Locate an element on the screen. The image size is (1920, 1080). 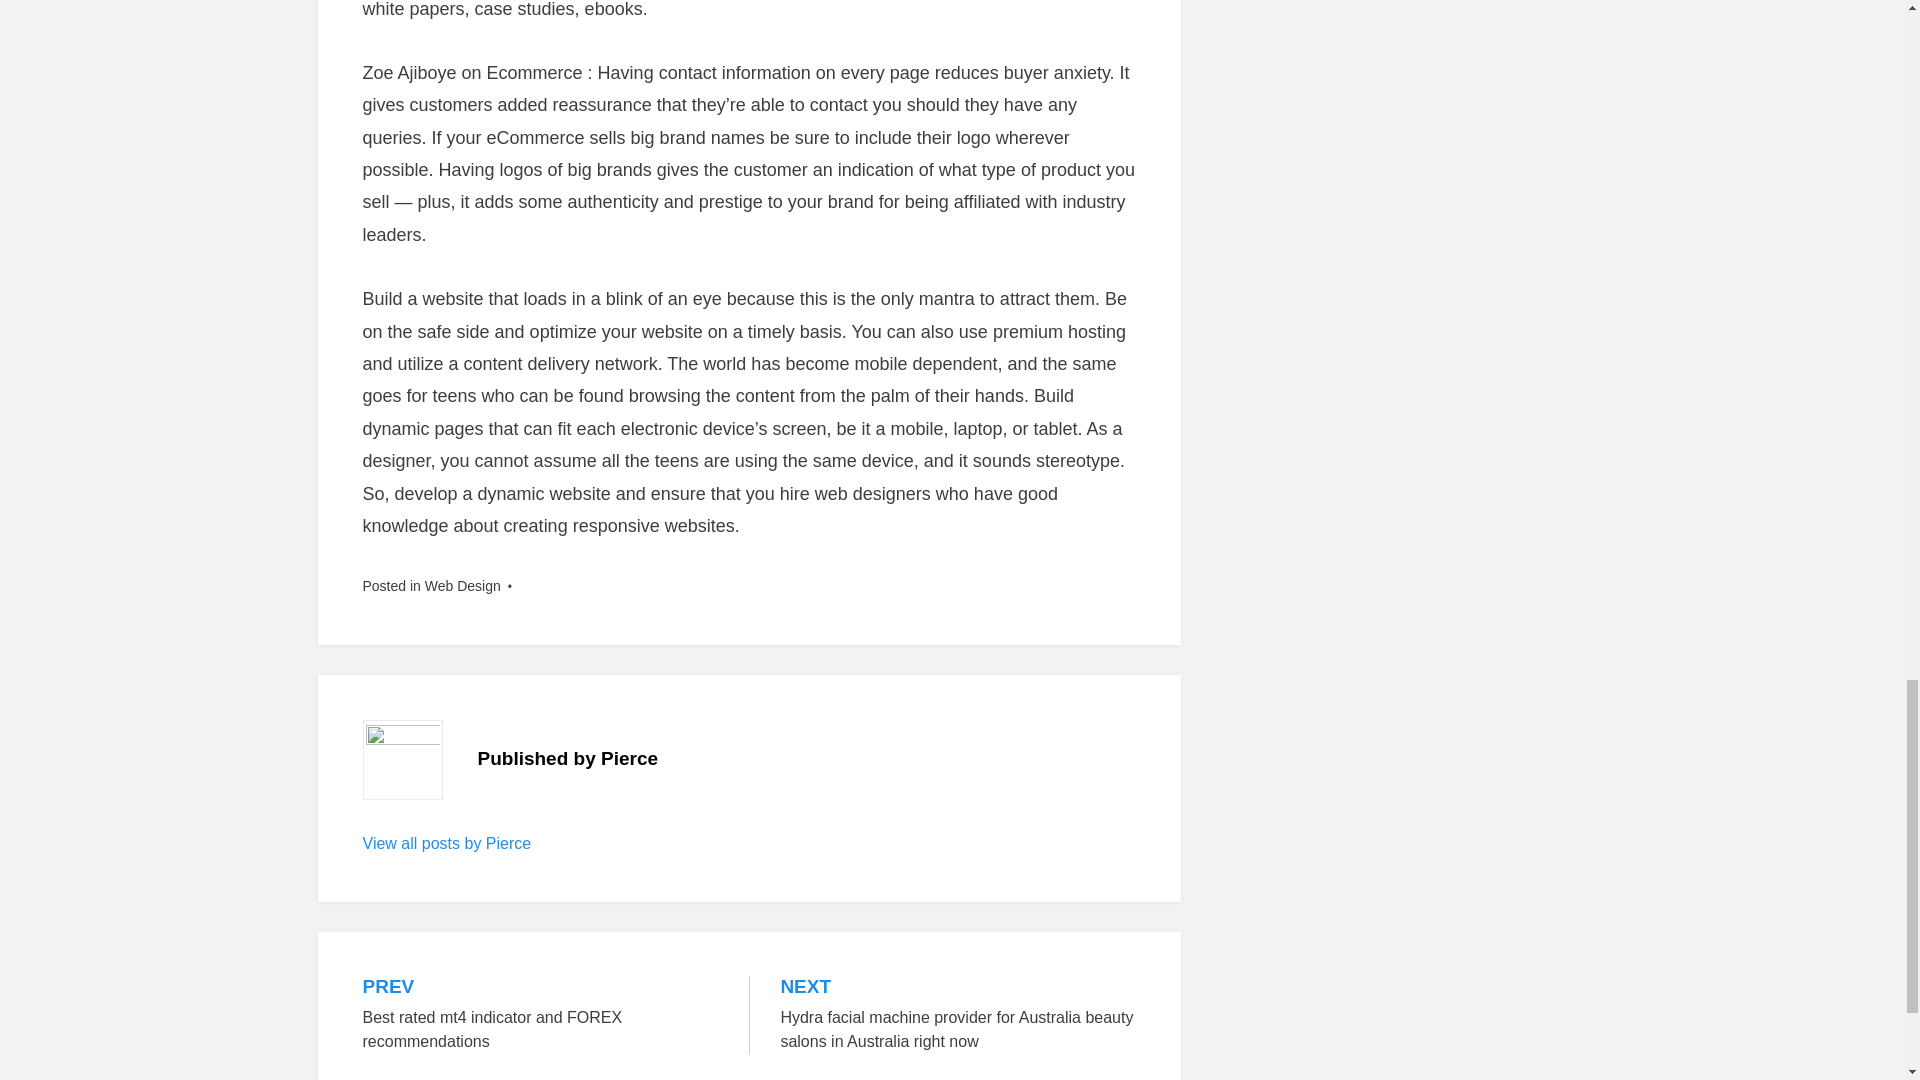
View all posts by Pierce is located at coordinates (446, 843).